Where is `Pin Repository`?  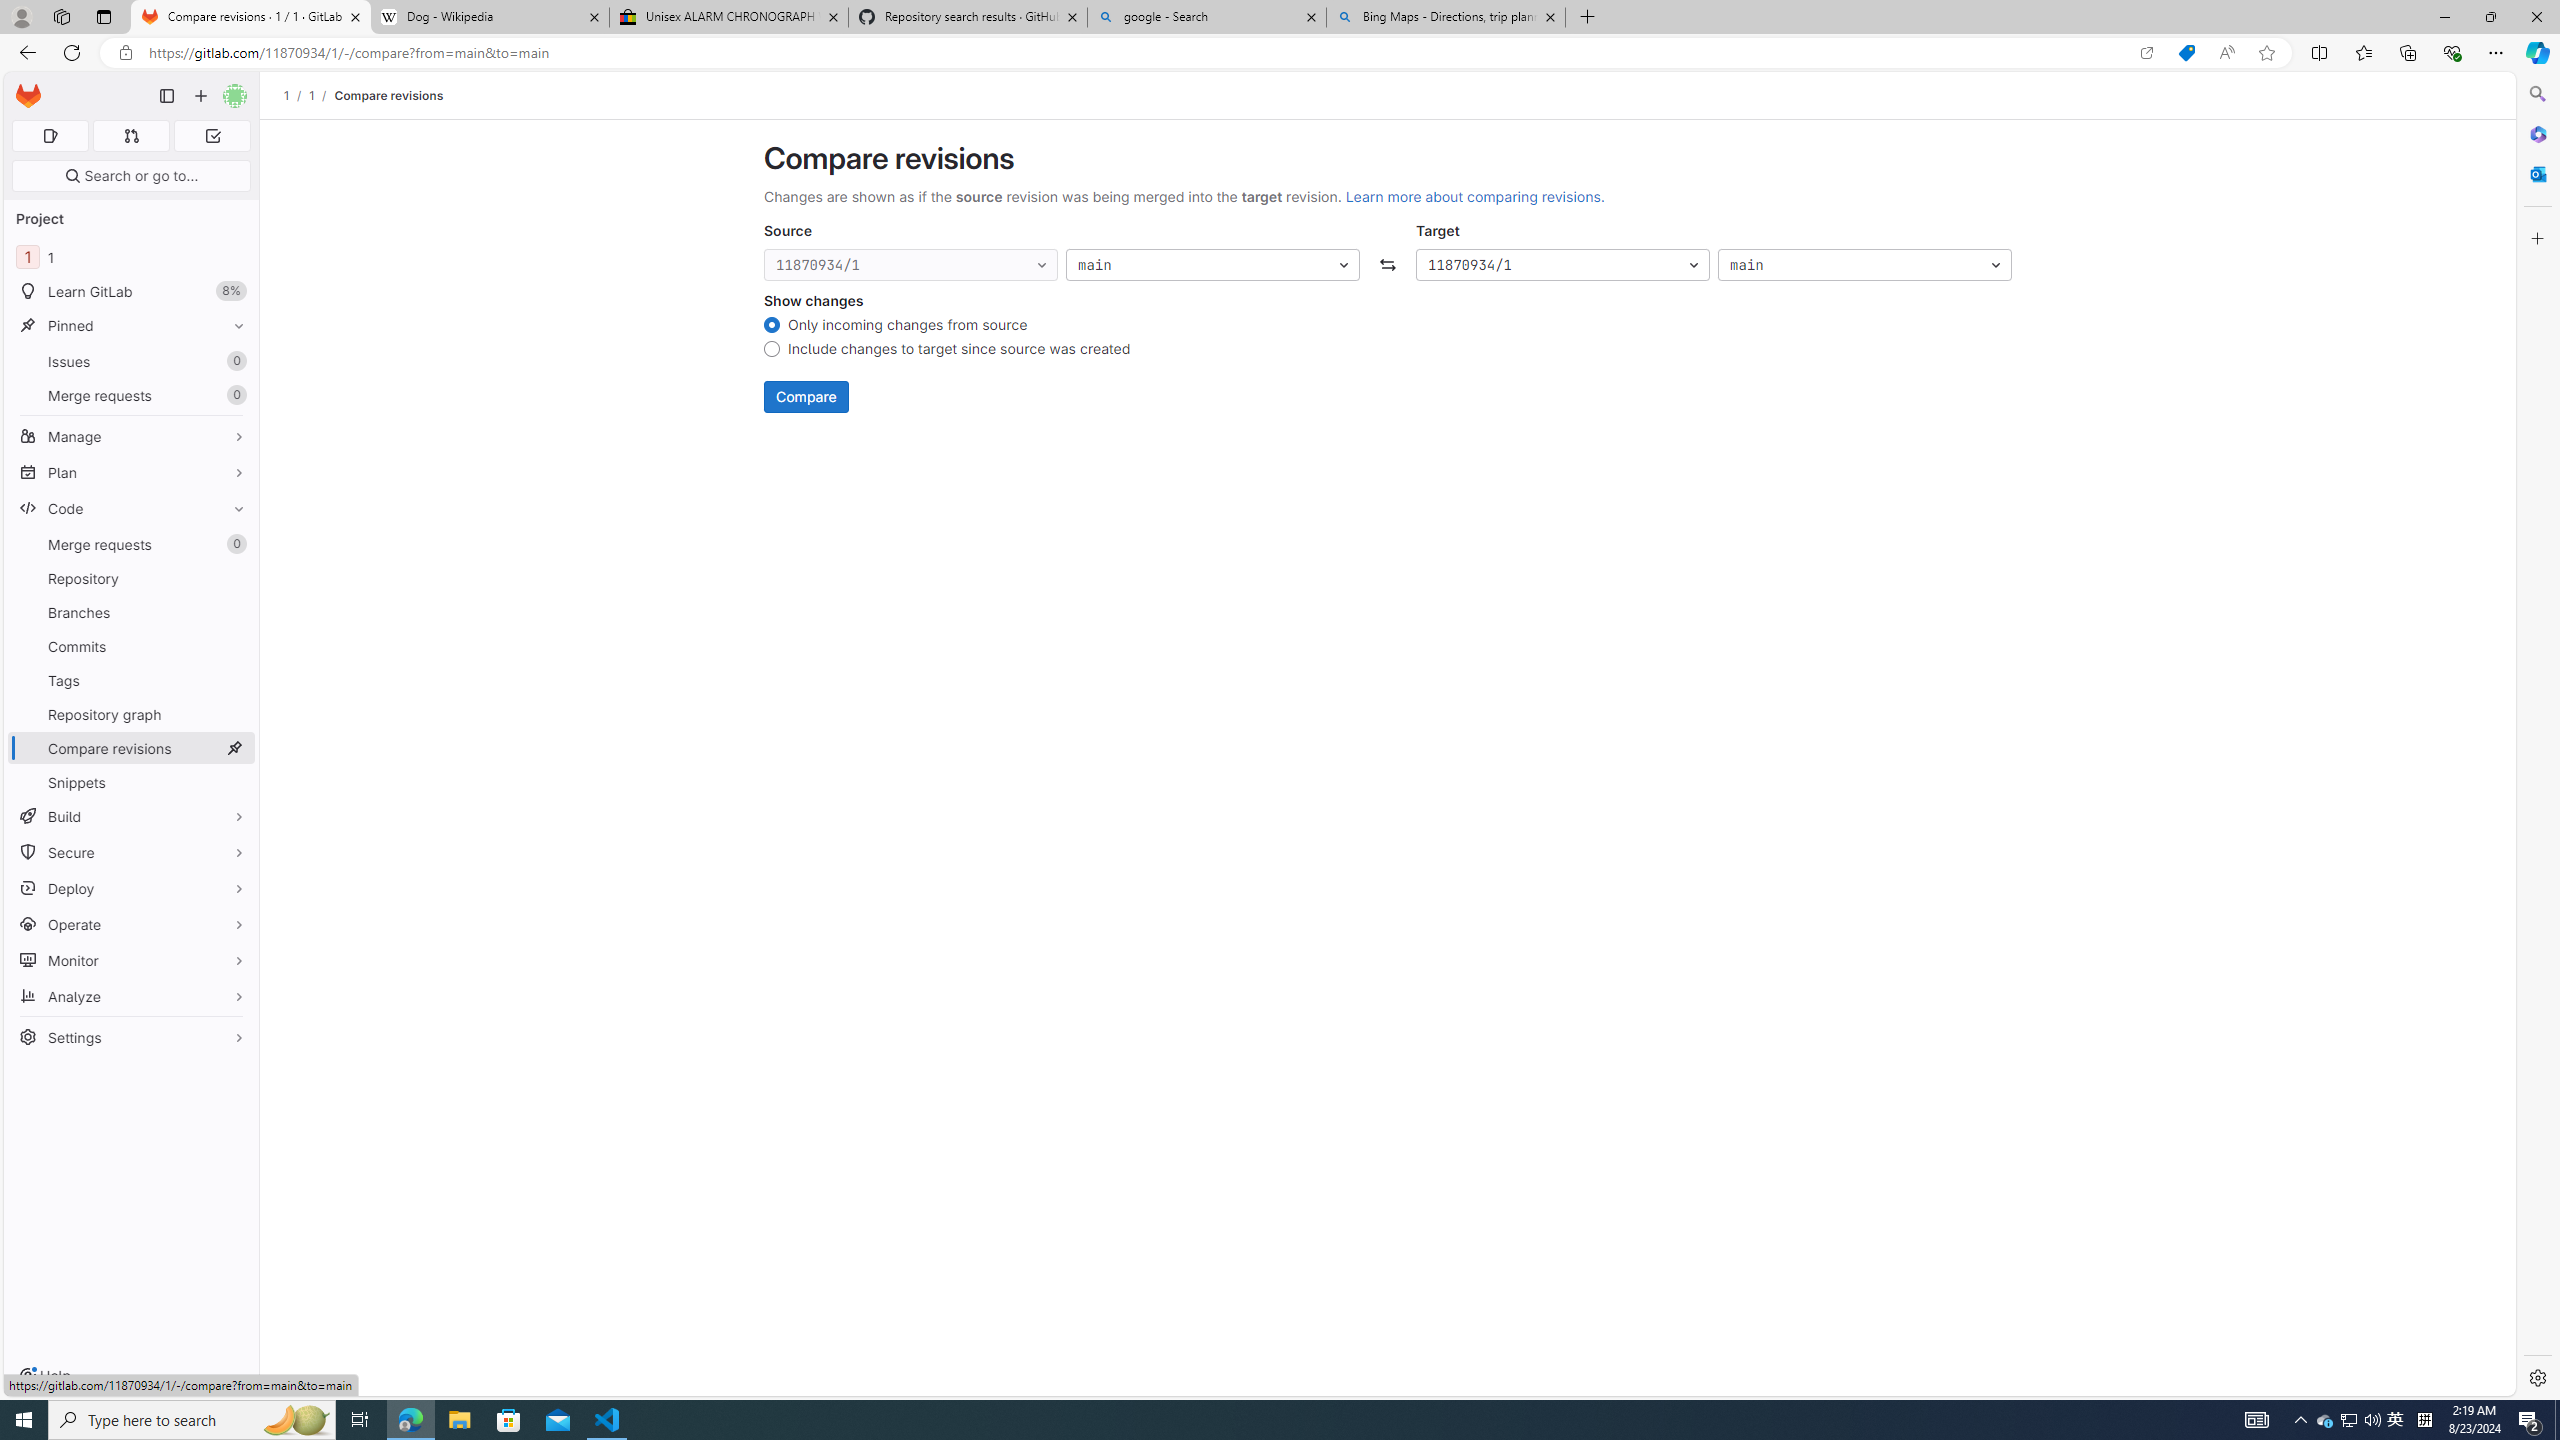 Pin Repository is located at coordinates (234, 578).